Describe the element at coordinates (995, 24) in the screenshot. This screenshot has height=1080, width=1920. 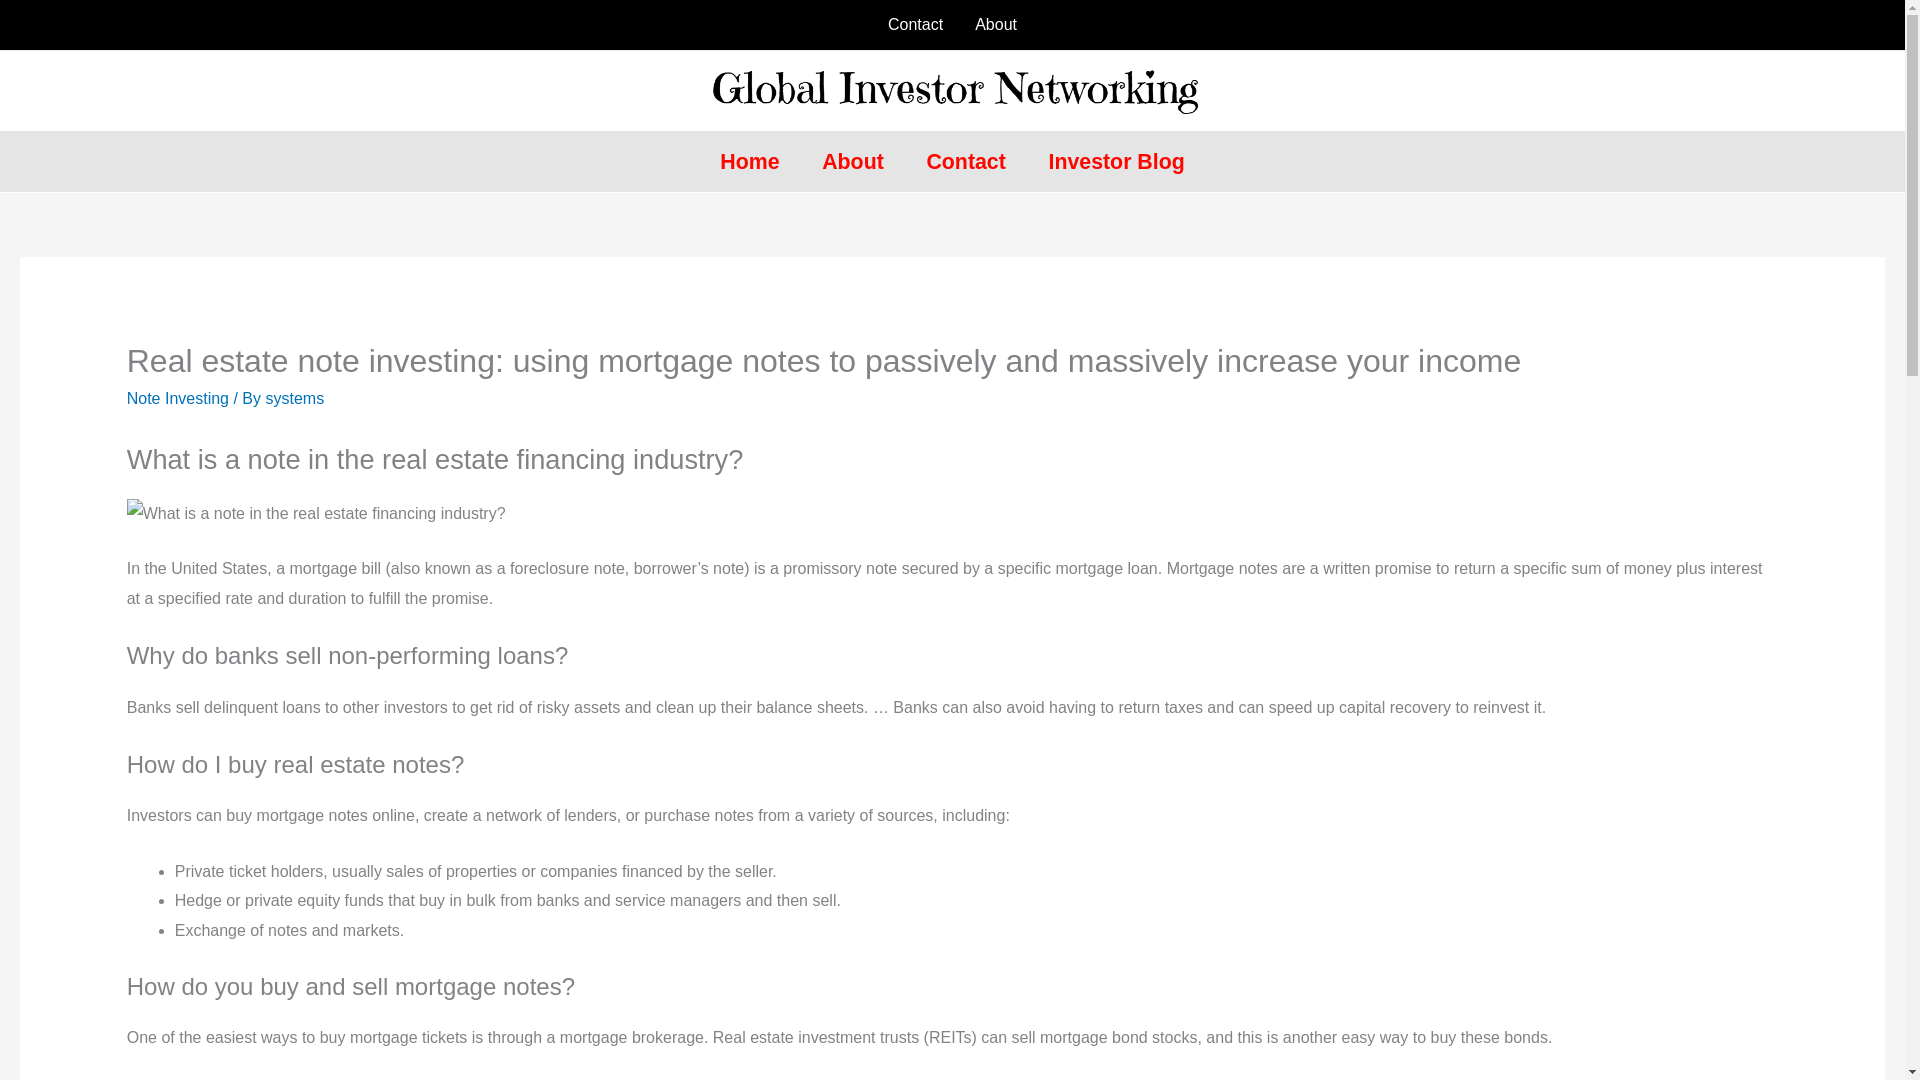
I see `About` at that location.